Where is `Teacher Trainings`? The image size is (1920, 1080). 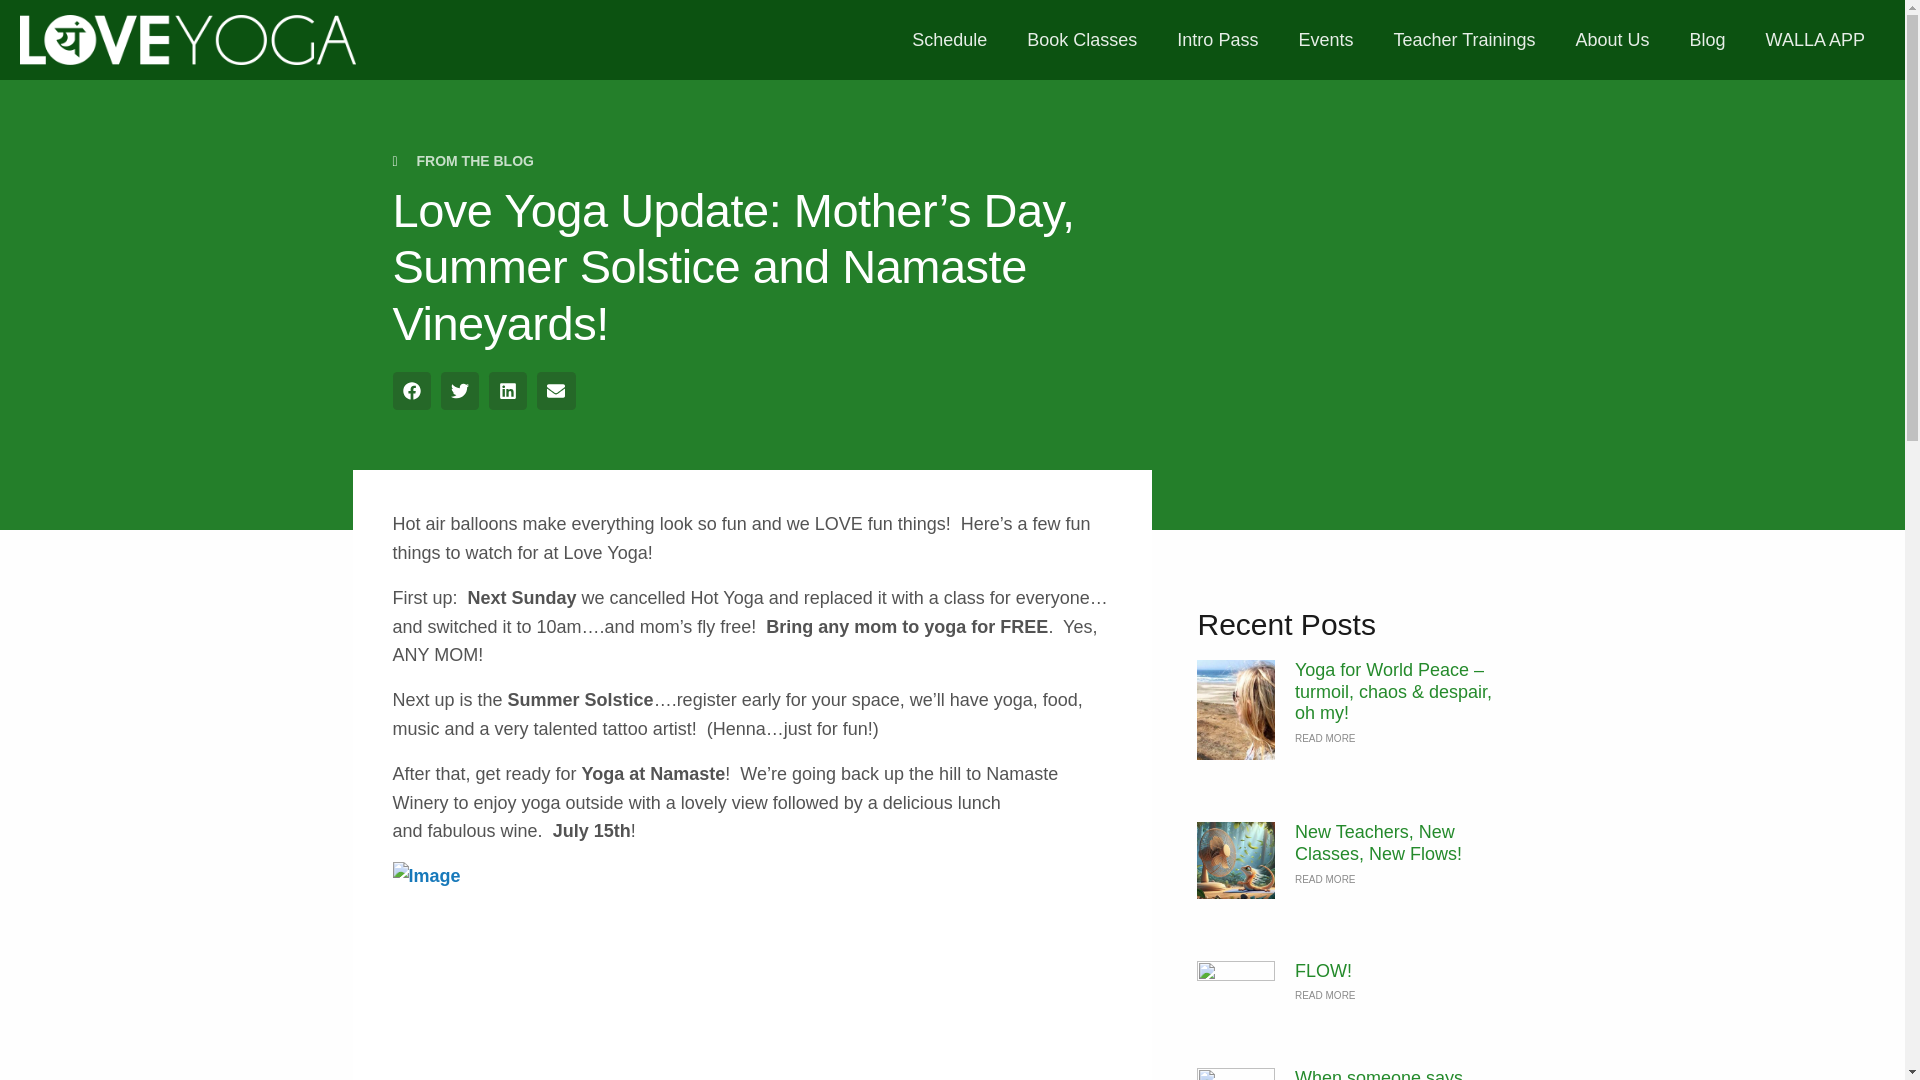
Teacher Trainings is located at coordinates (1464, 40).